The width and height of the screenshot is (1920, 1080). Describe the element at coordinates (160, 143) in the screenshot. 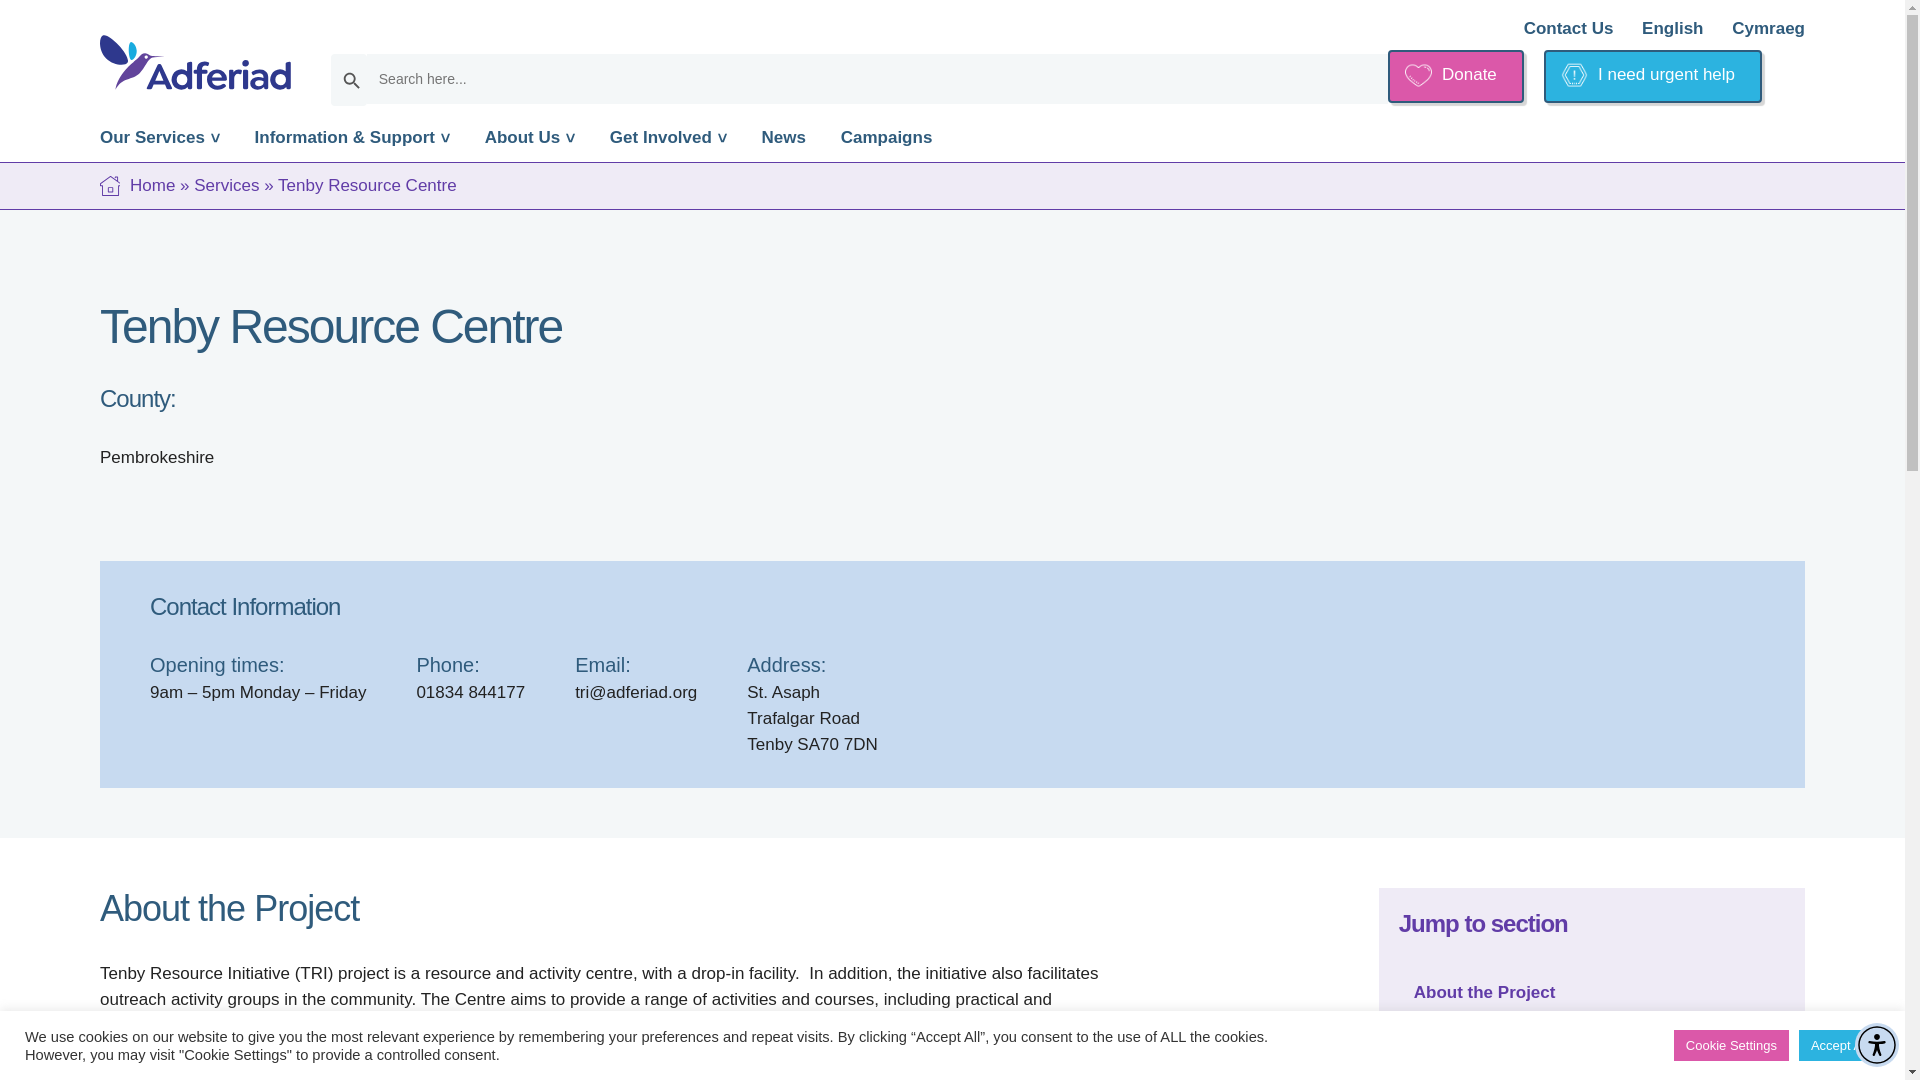

I see `Our Services` at that location.